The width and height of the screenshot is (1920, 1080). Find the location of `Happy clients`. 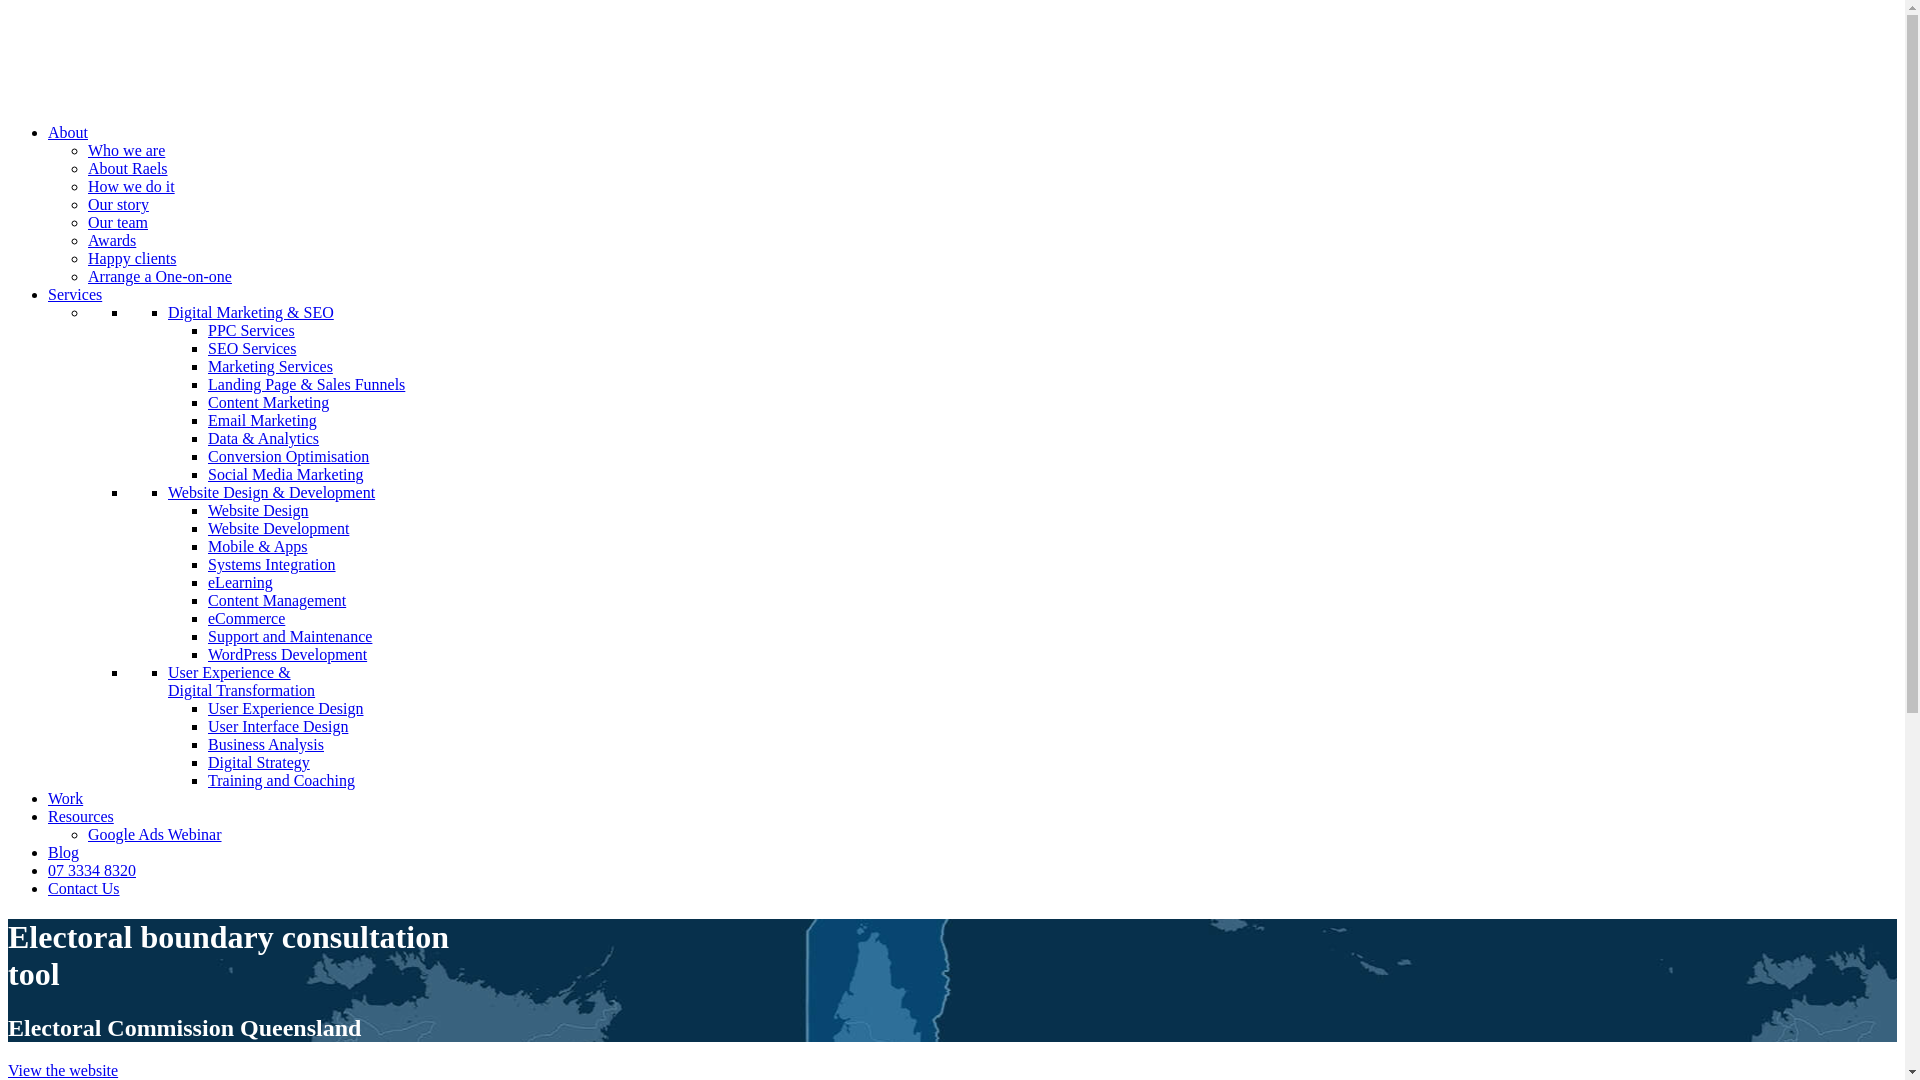

Happy clients is located at coordinates (132, 258).